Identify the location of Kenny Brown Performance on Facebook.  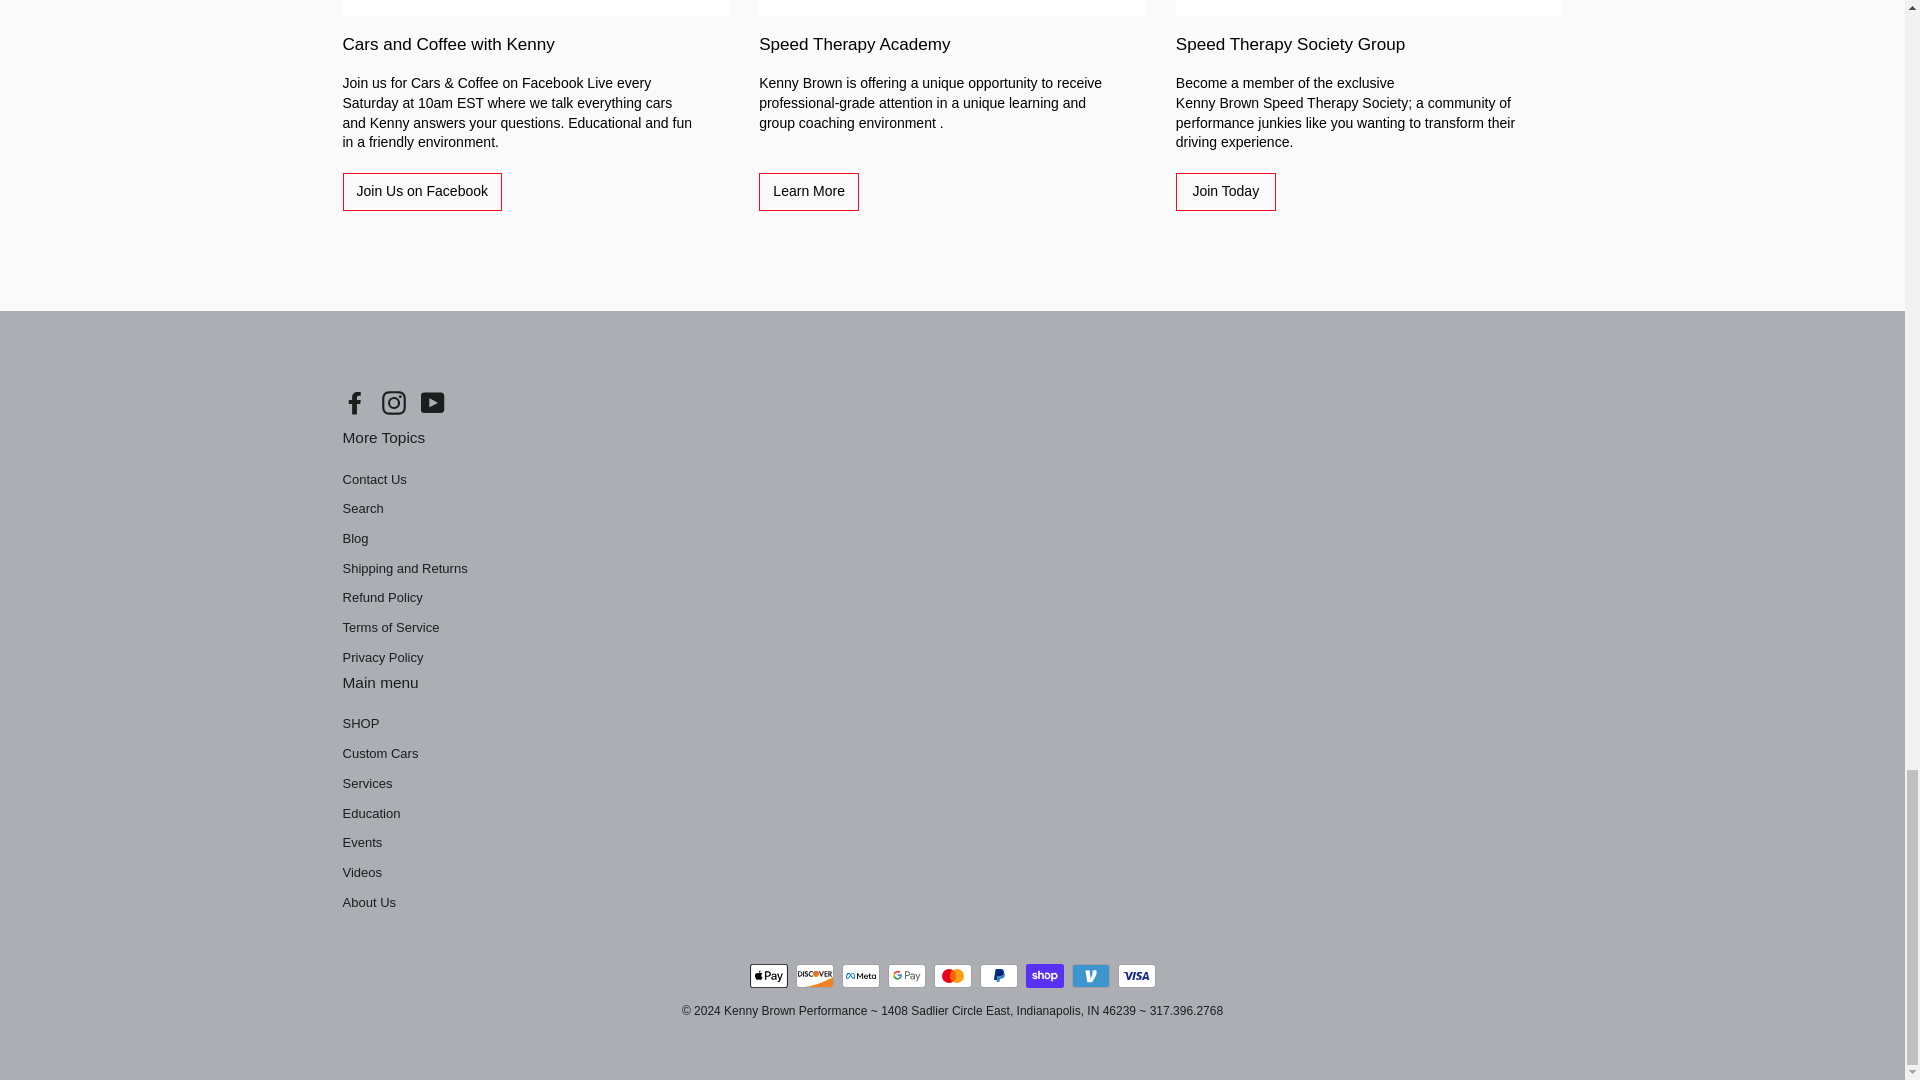
(354, 402).